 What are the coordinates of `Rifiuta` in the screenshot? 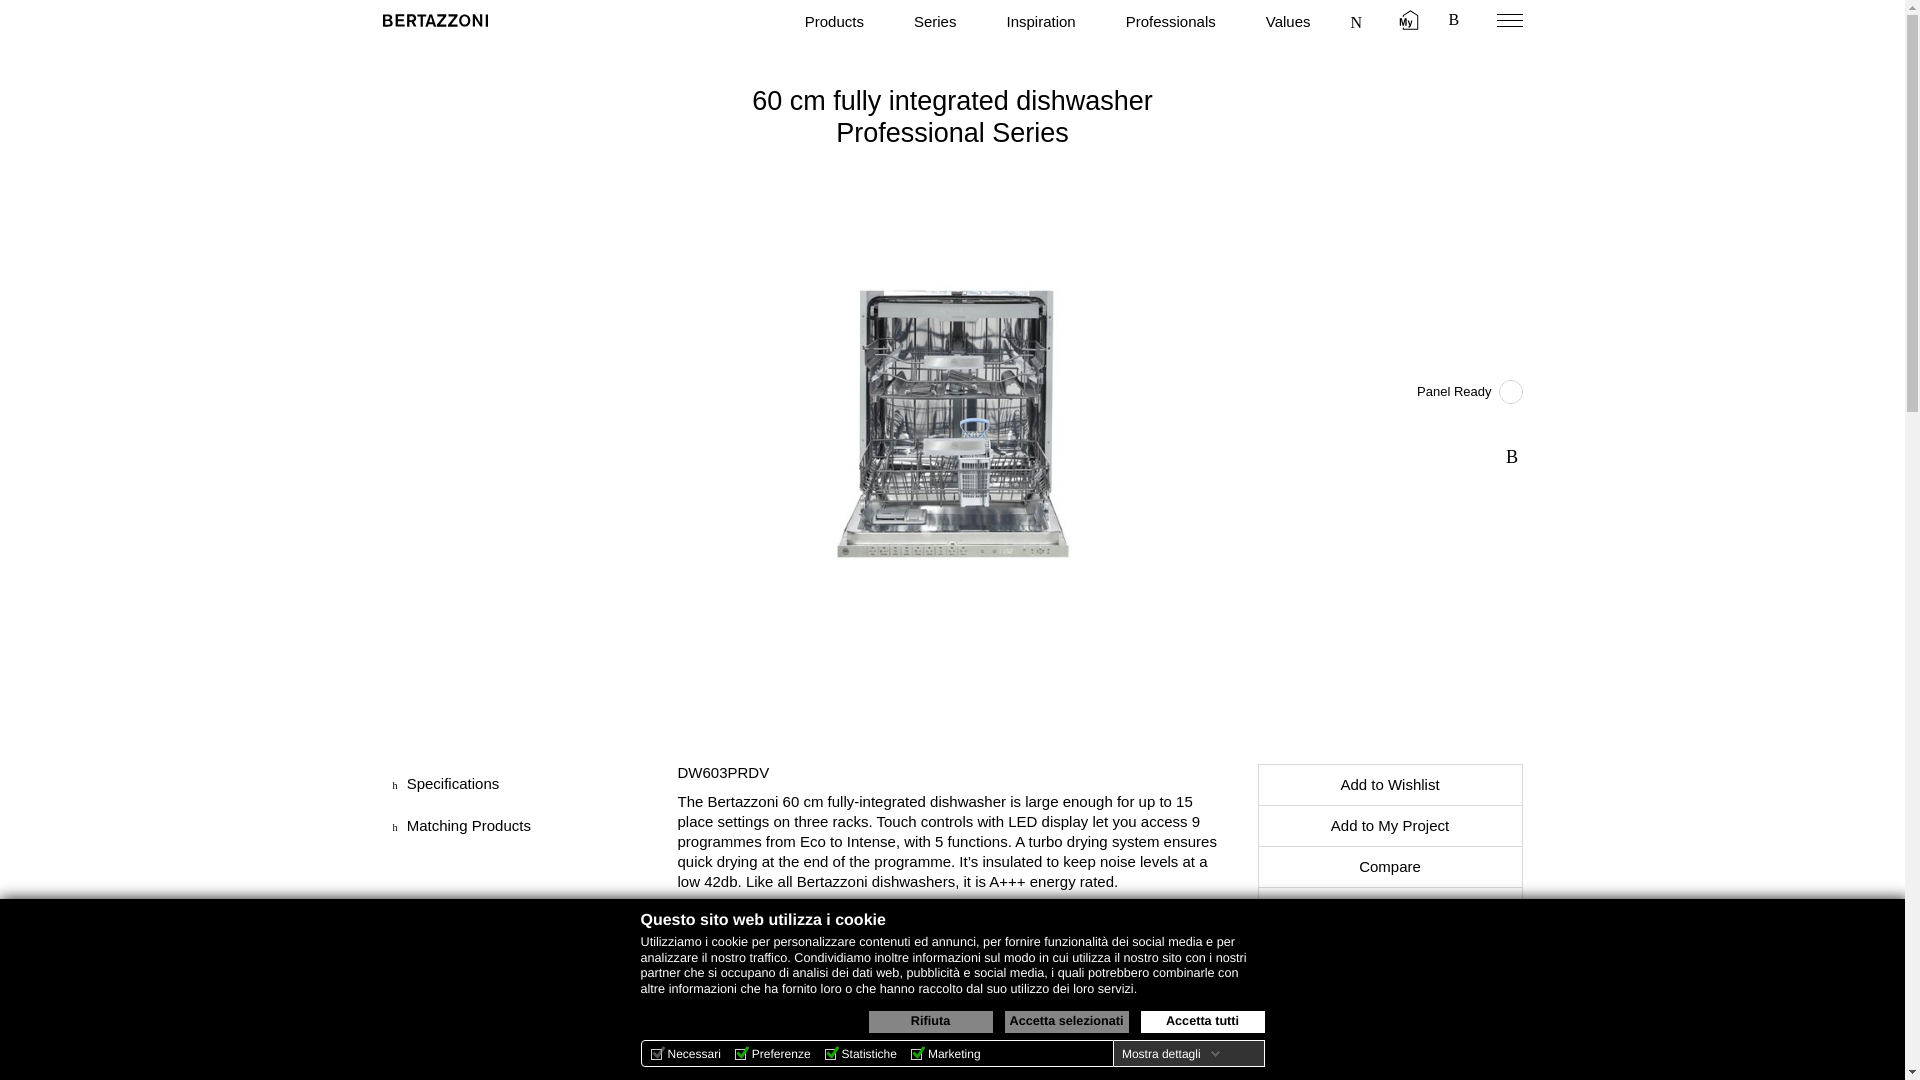 It's located at (930, 1021).